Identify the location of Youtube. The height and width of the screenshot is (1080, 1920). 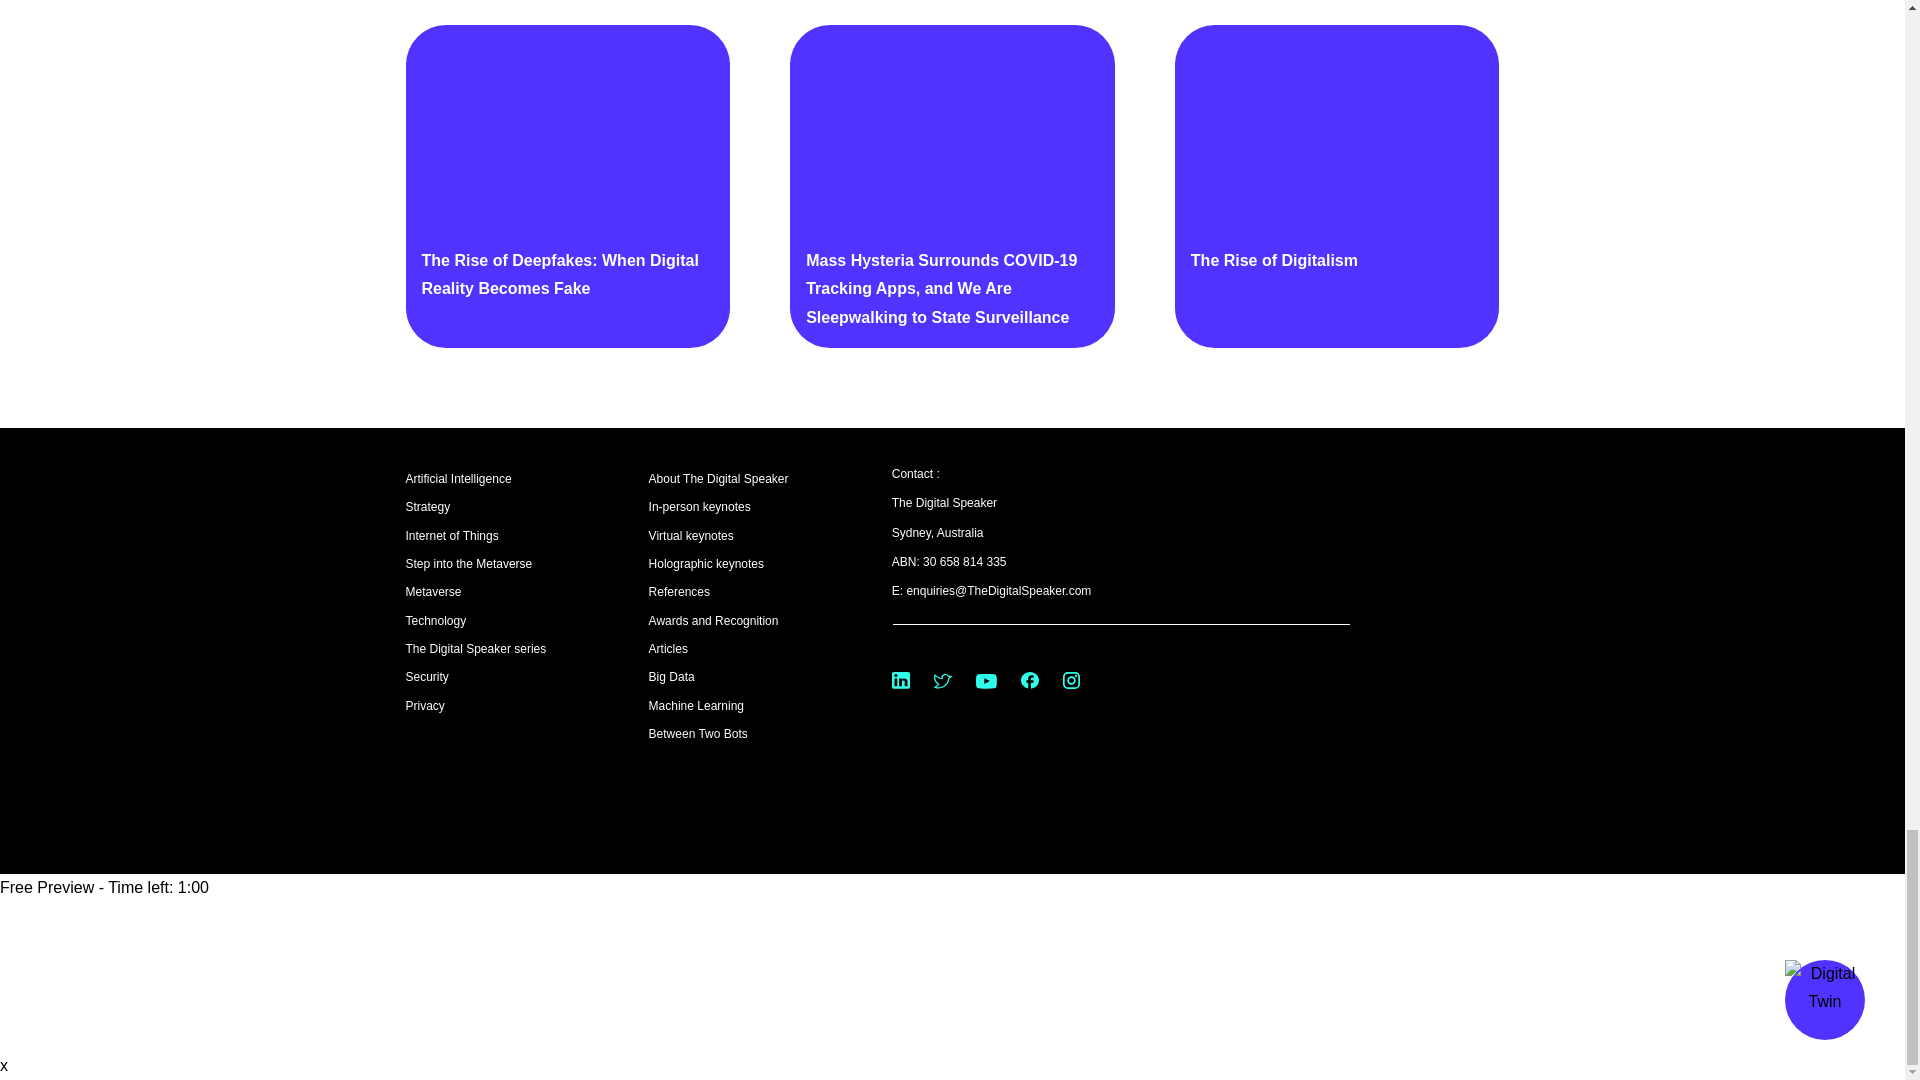
(986, 681).